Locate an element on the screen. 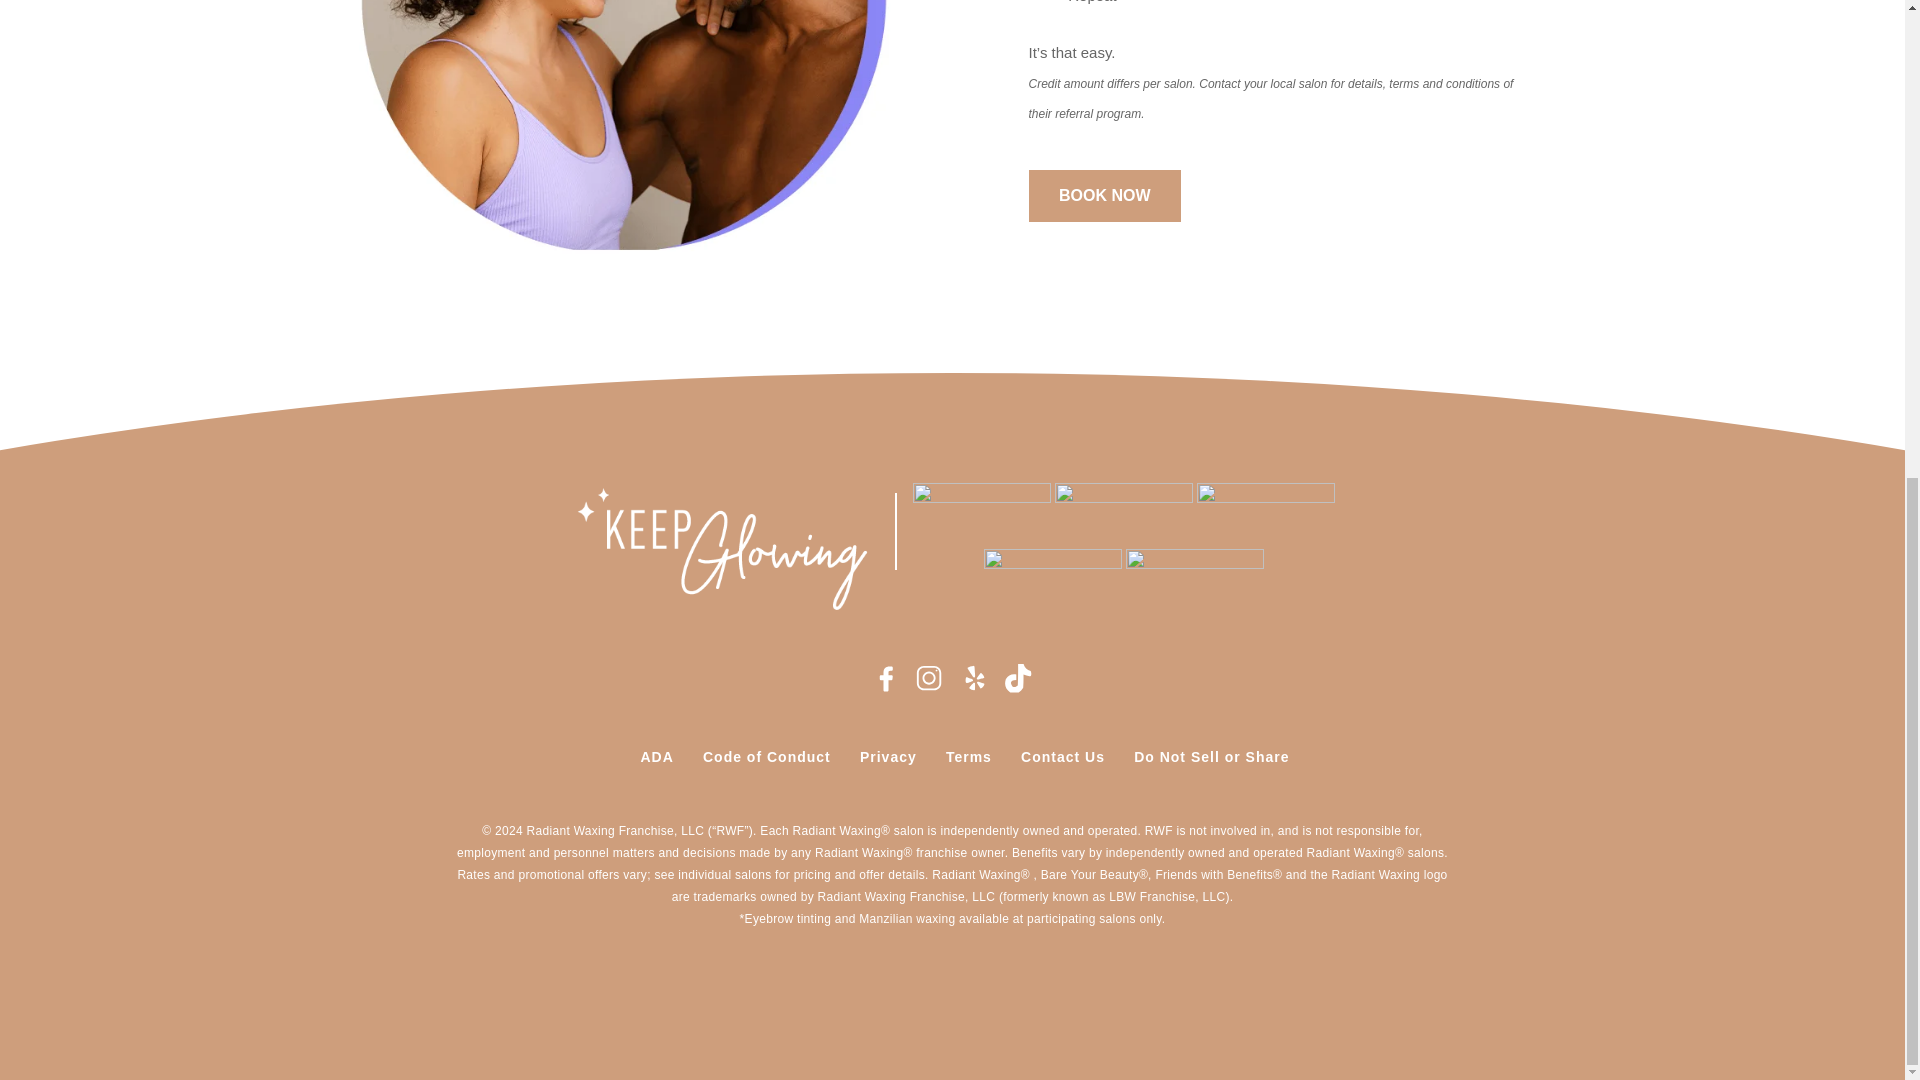 This screenshot has height=1080, width=1920. Instagram is located at coordinates (930, 678).